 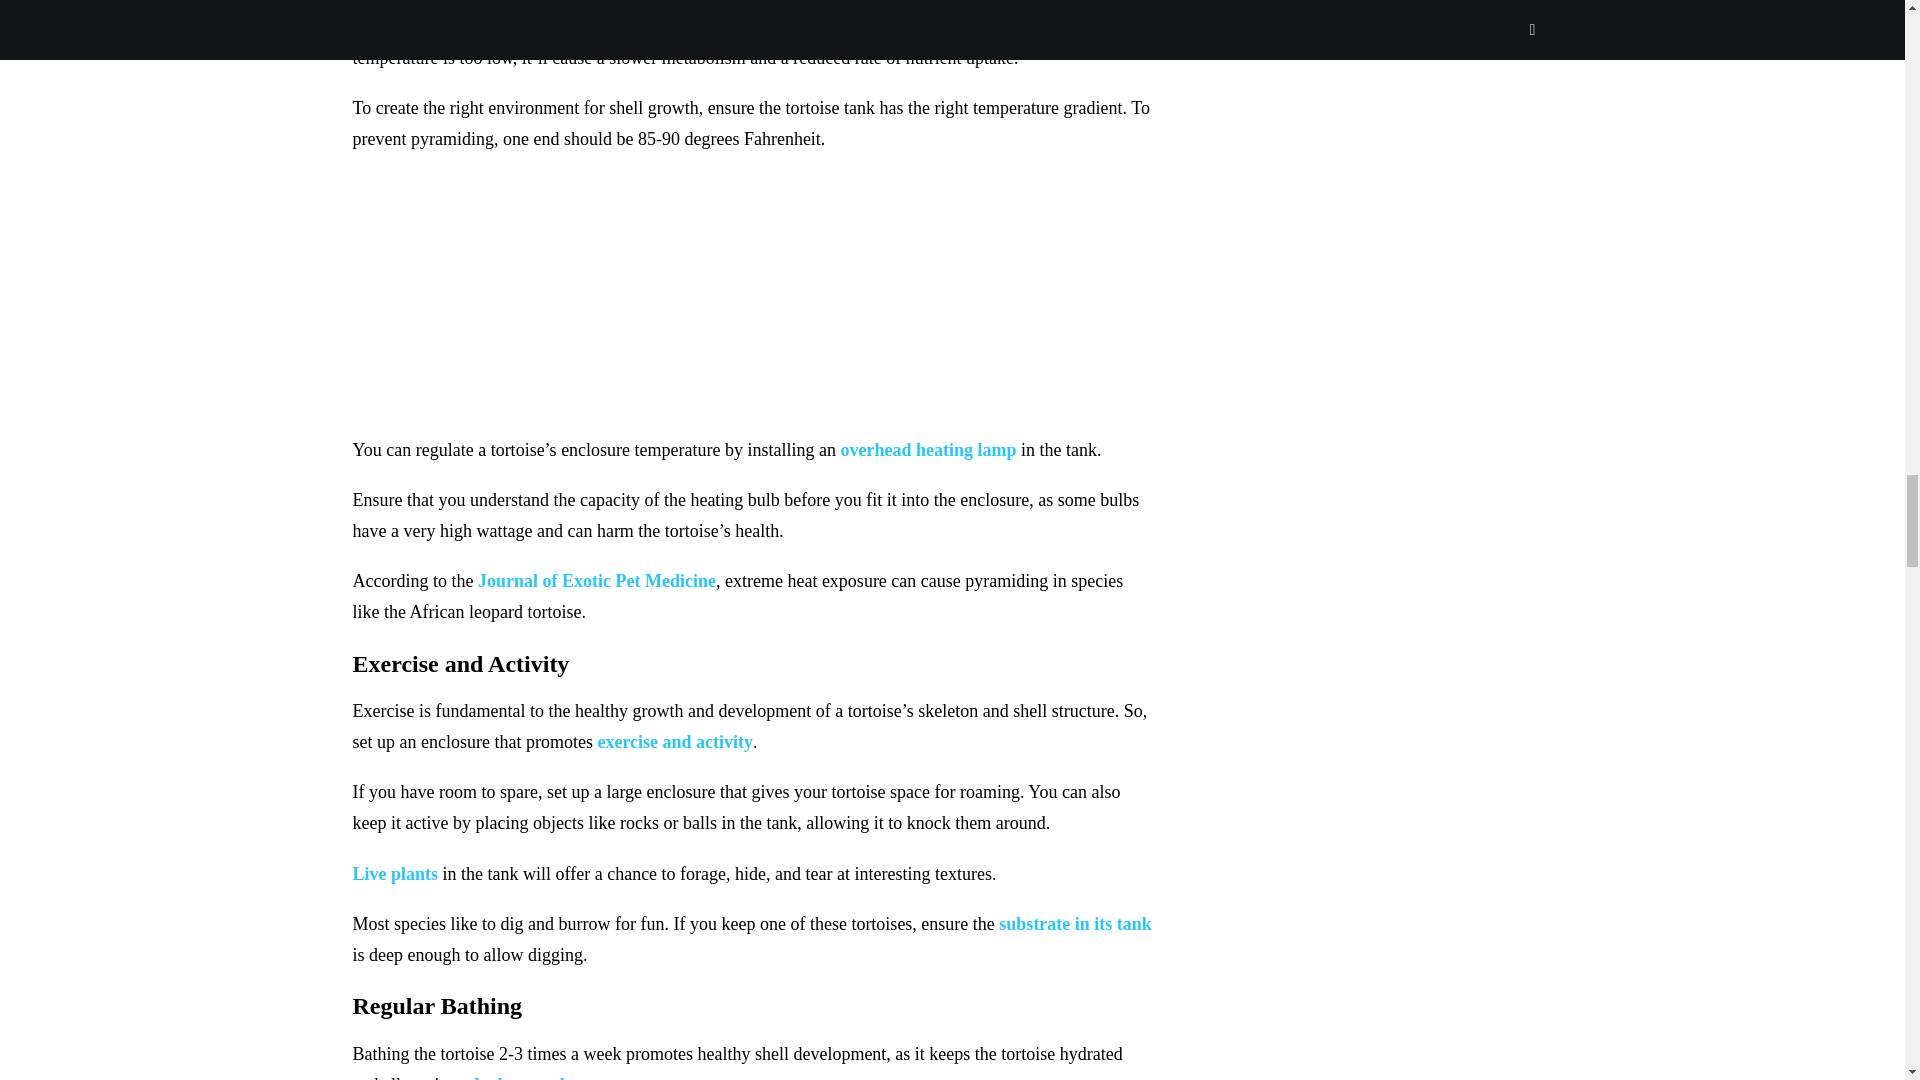 I want to click on shed properly, so click(x=521, y=1077).